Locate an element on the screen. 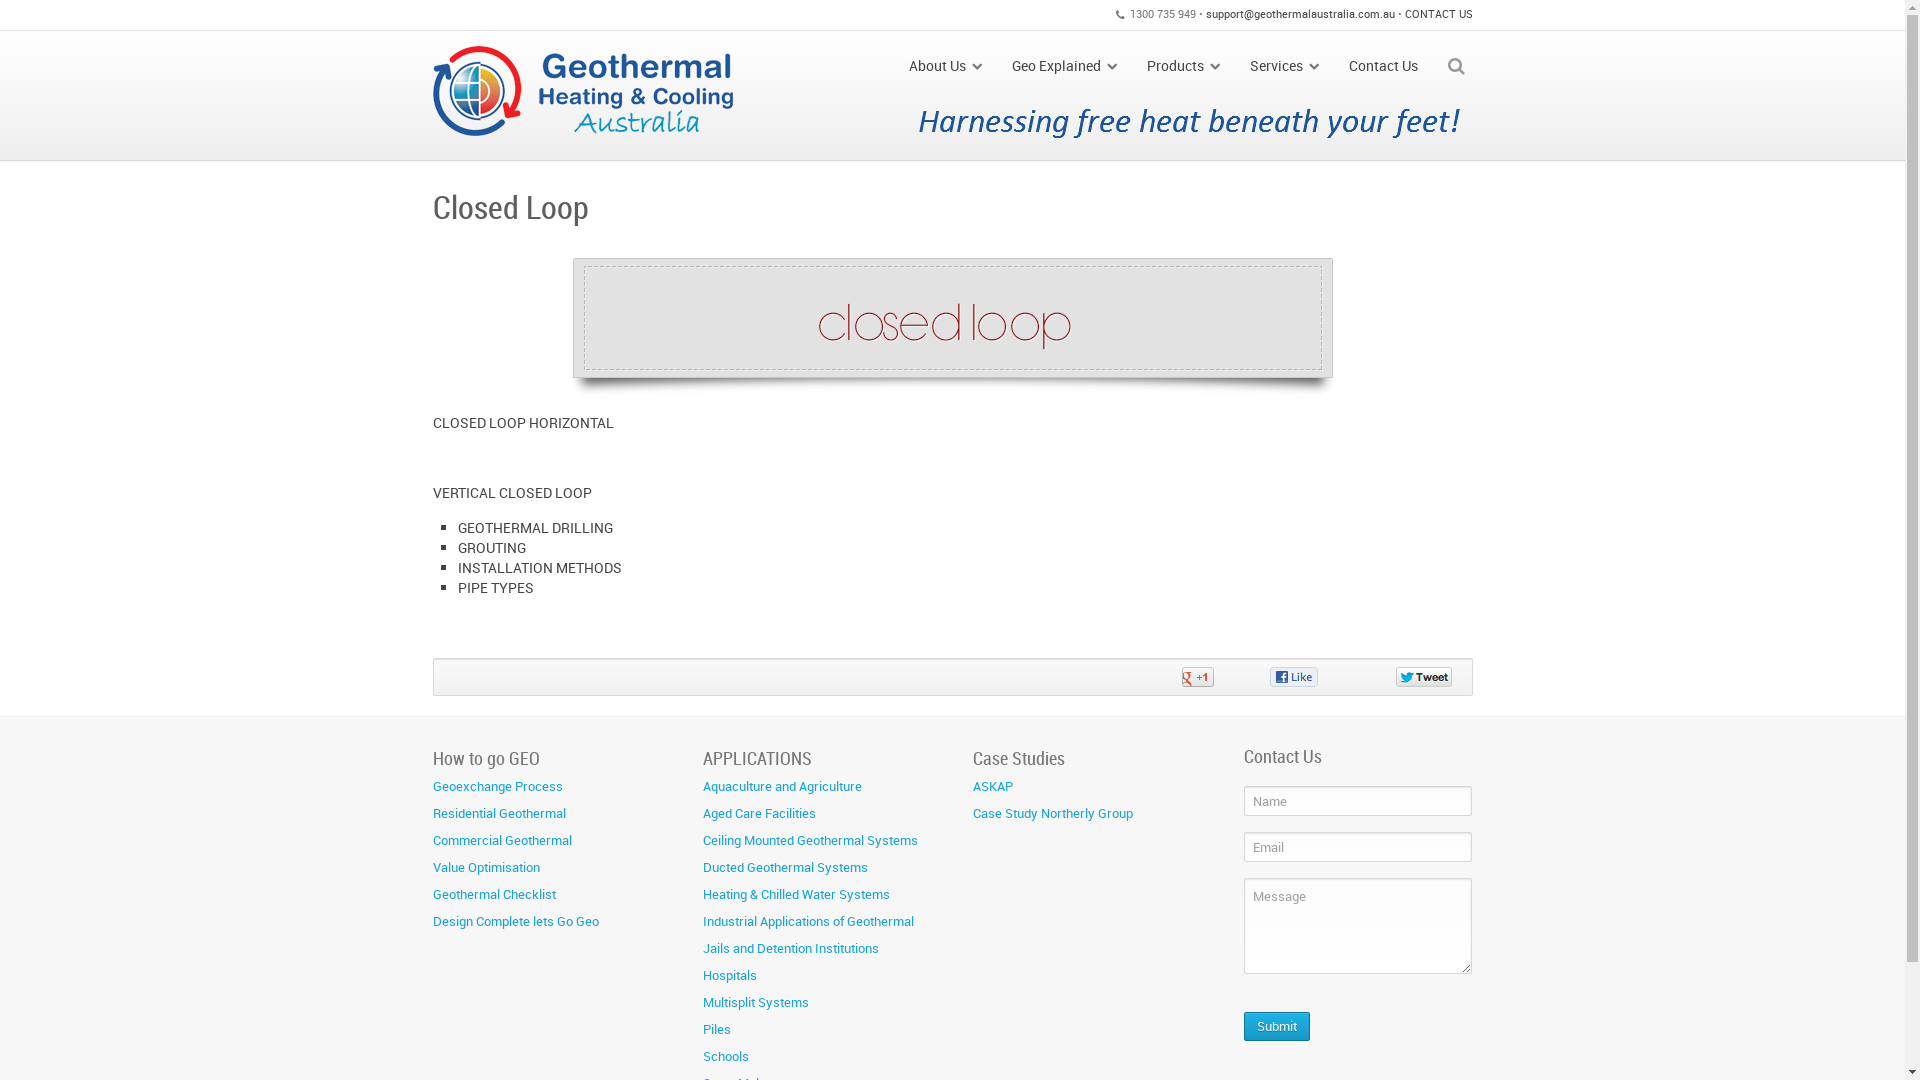 The image size is (1920, 1080). Products is located at coordinates (1184, 66).